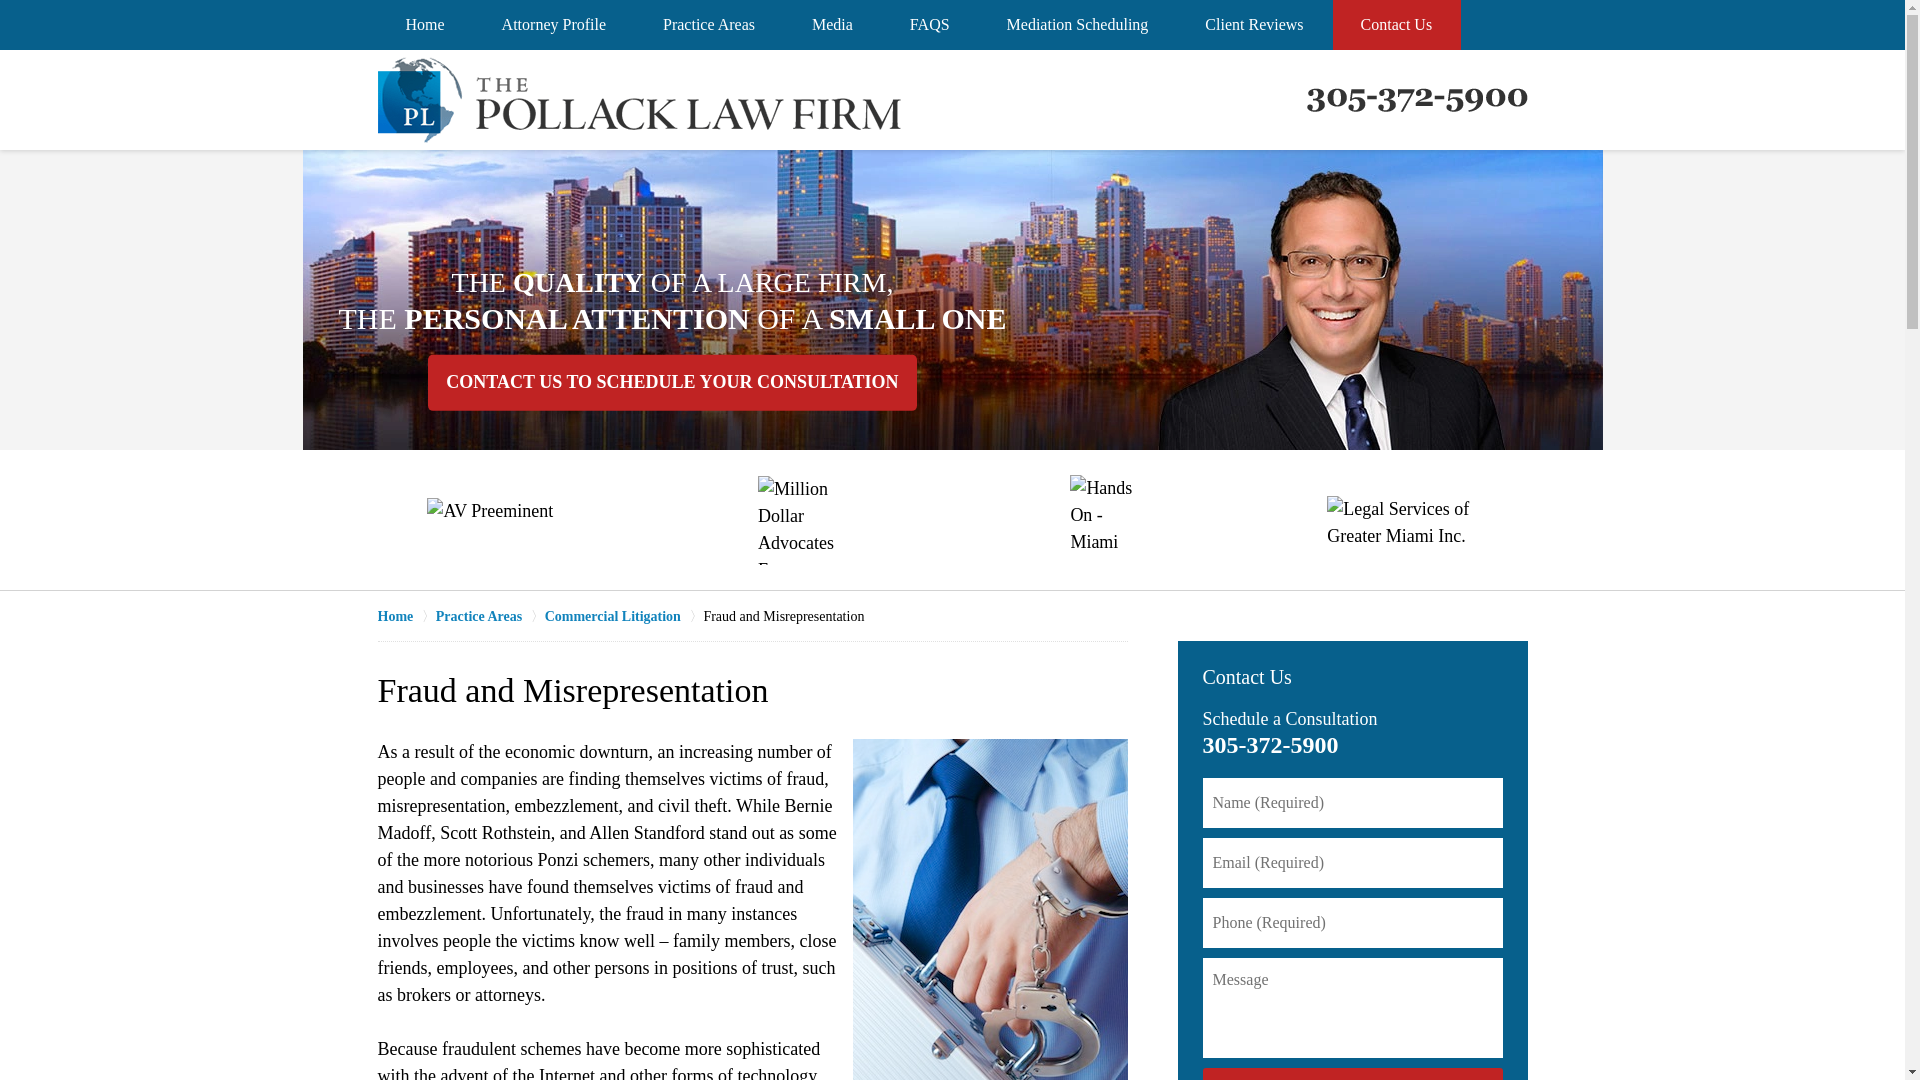 The height and width of the screenshot is (1080, 1920). I want to click on Media, so click(832, 24).